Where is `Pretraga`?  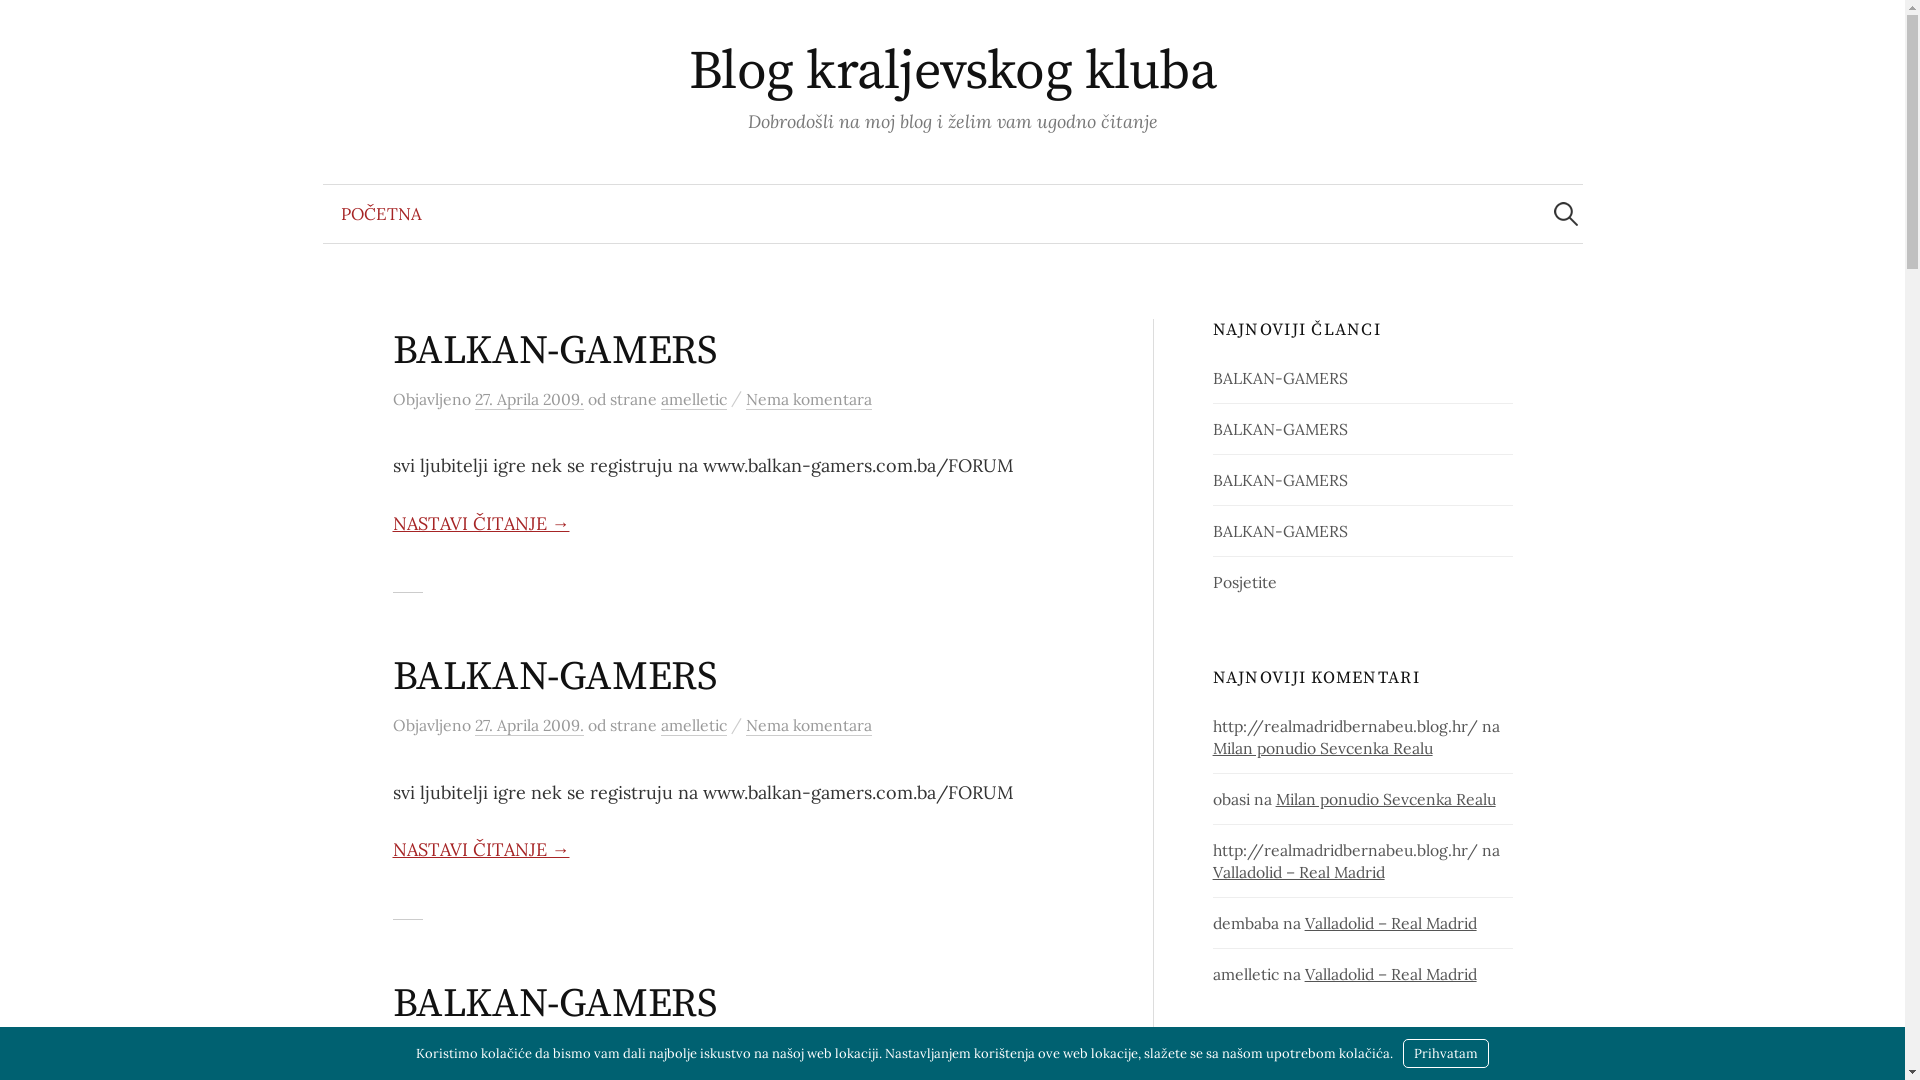 Pretraga is located at coordinates (25, 25).